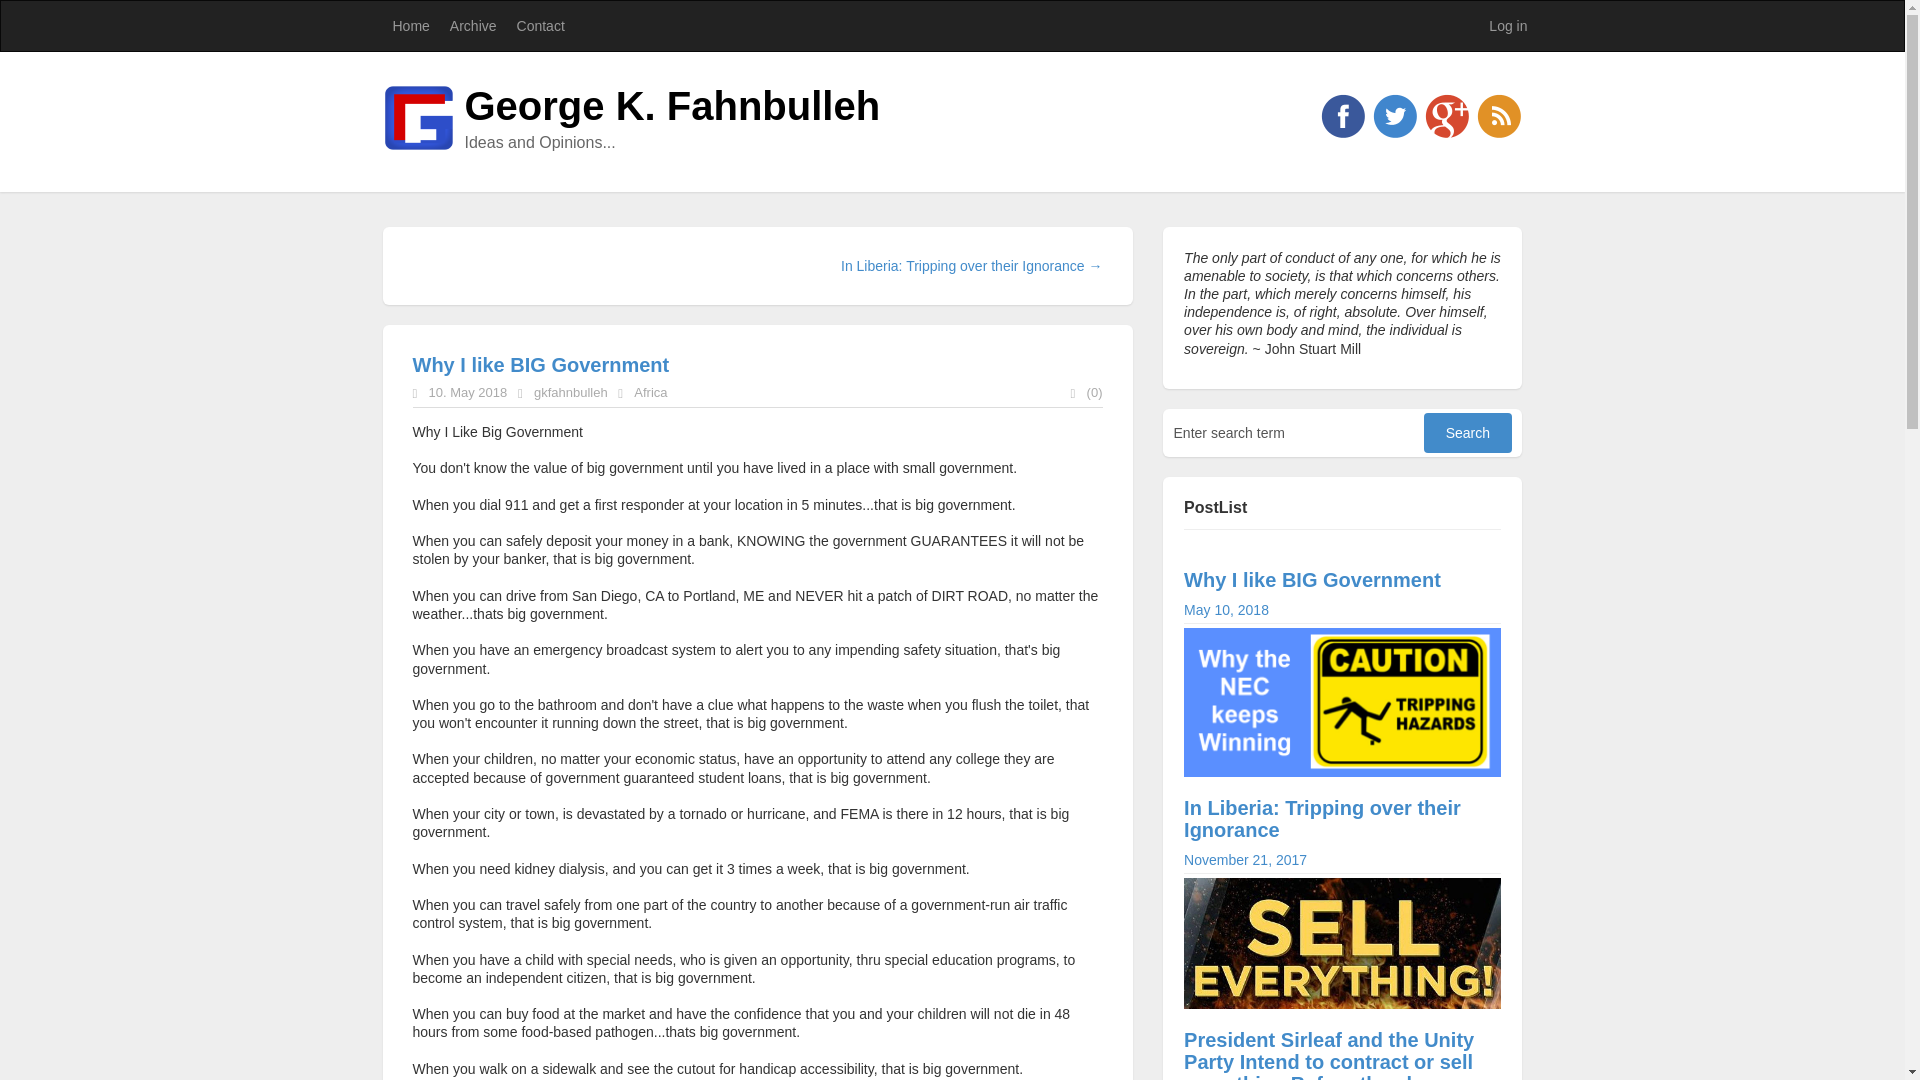 The image size is (1920, 1080). Describe the element at coordinates (1508, 26) in the screenshot. I see `Enter search term` at that location.